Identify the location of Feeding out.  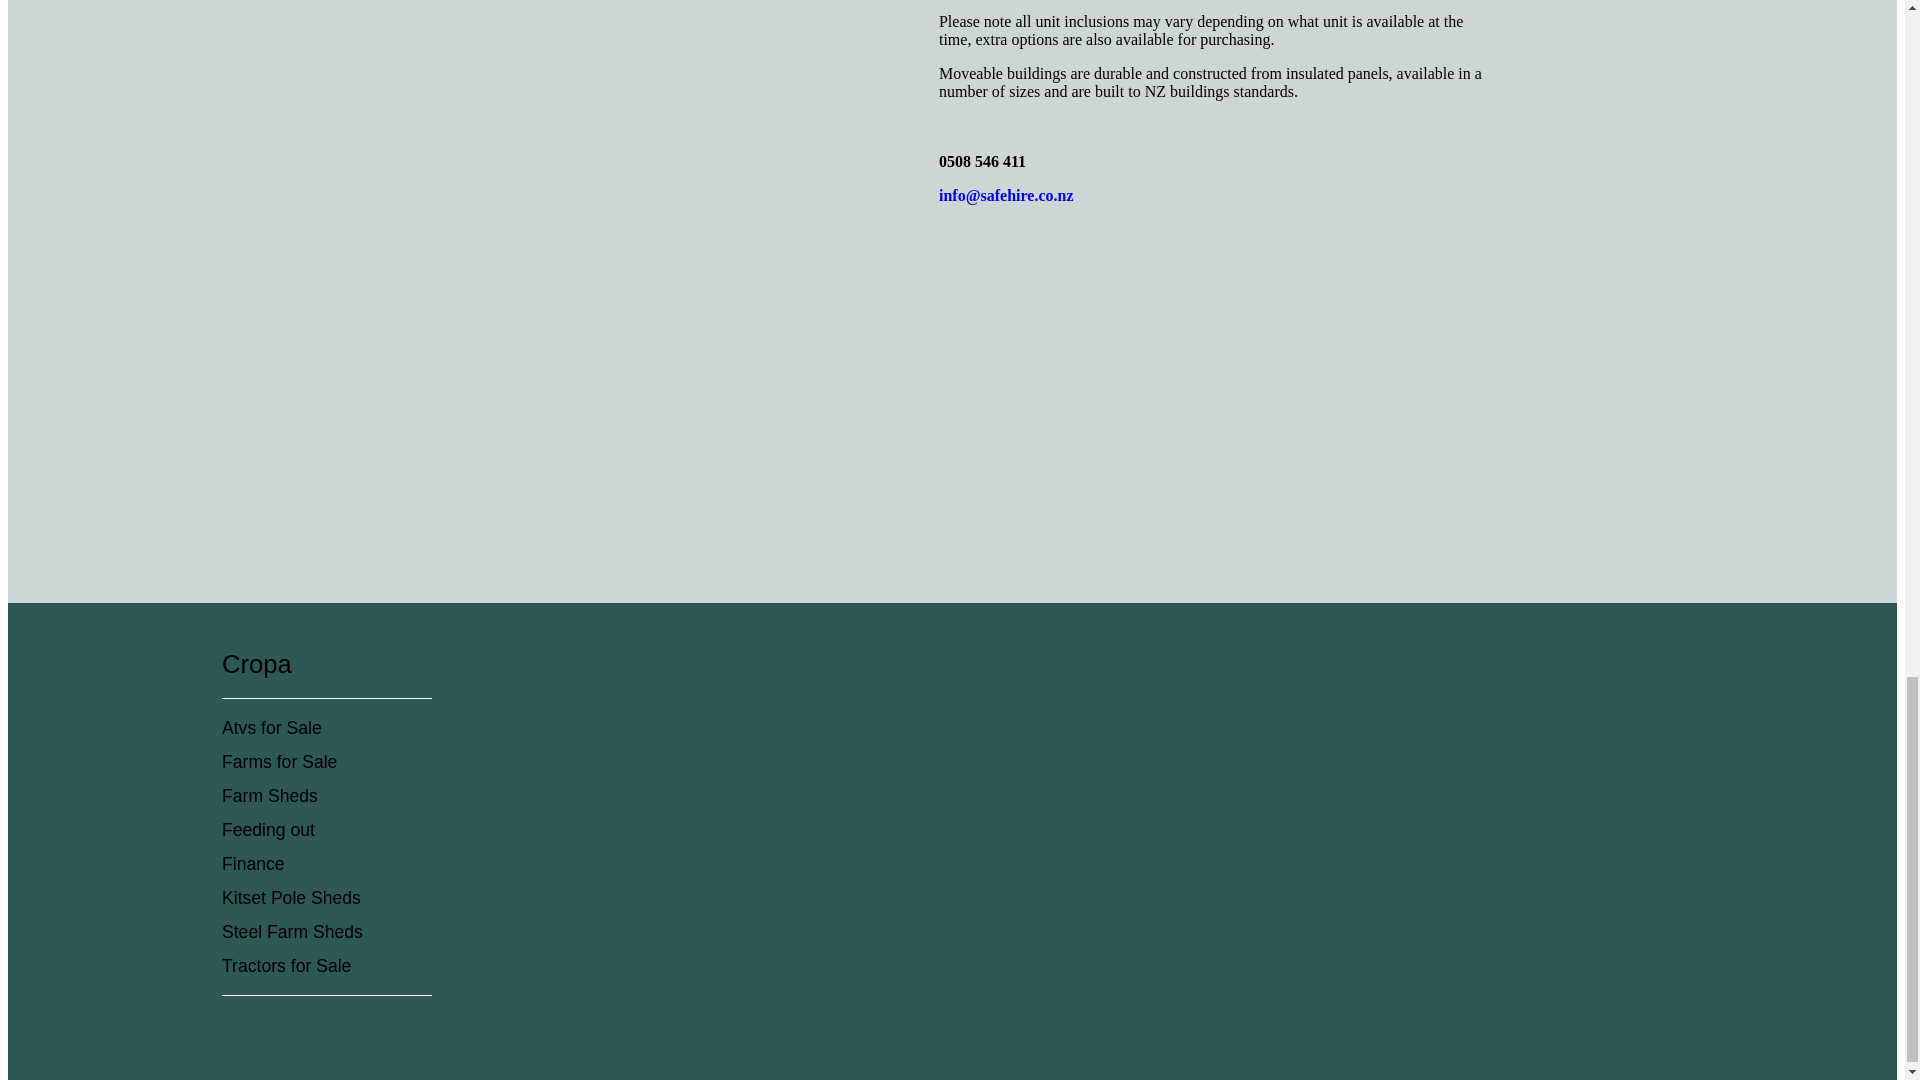
(268, 830).